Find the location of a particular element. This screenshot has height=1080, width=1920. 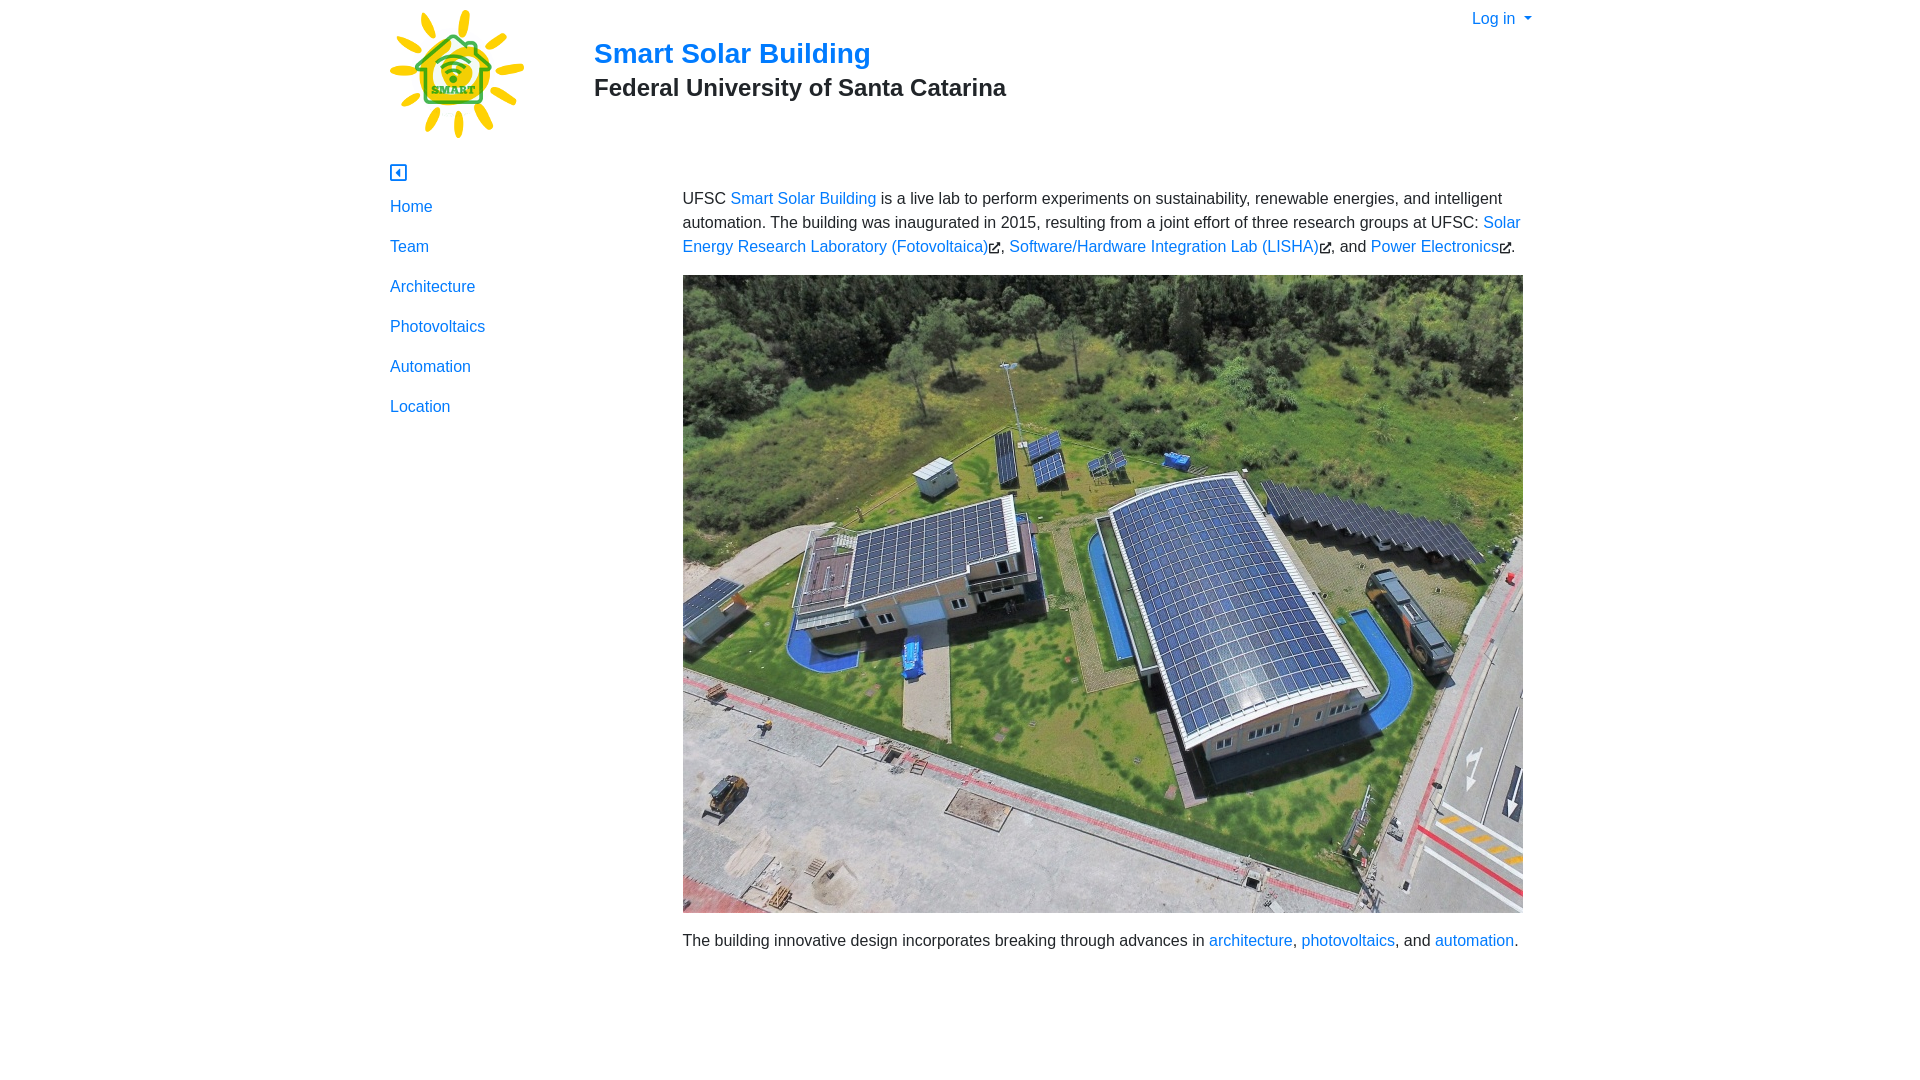

photovoltaics is located at coordinates (1348, 940).